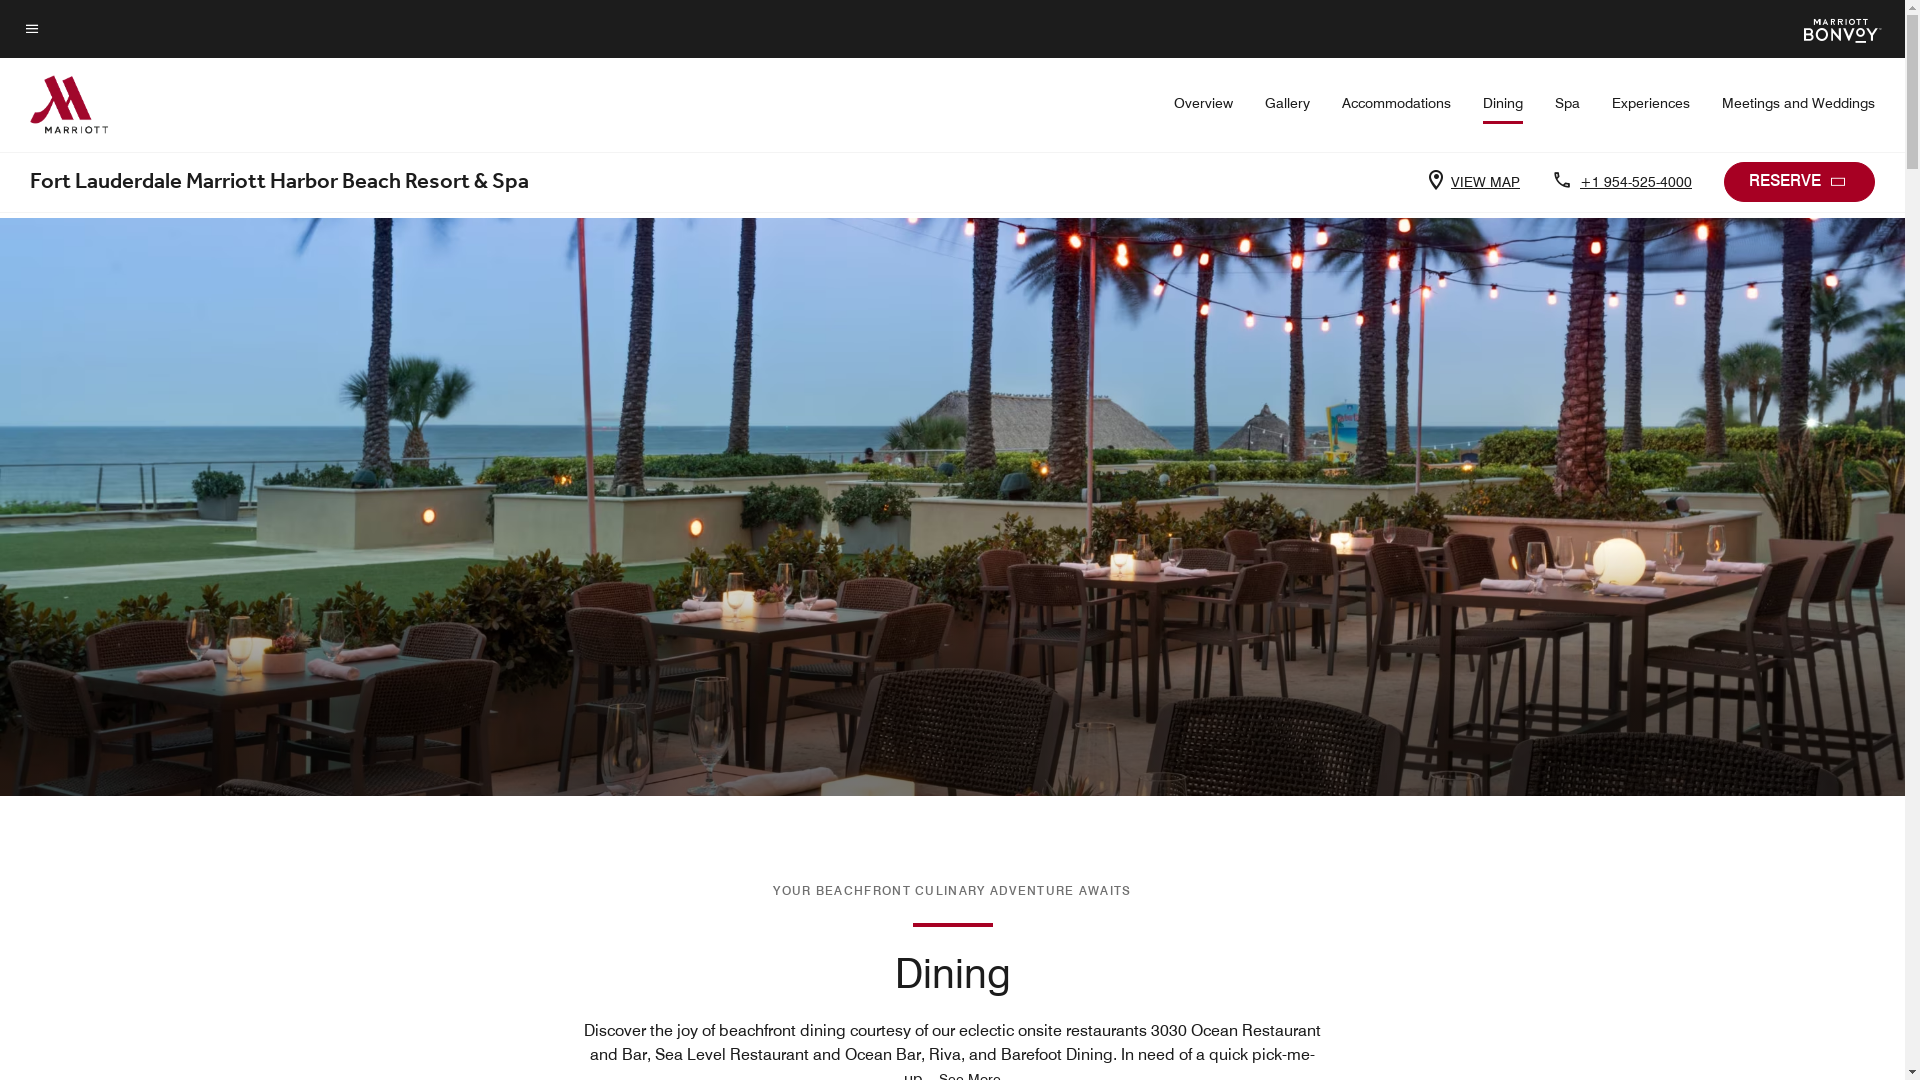  What do you see at coordinates (1798, 103) in the screenshot?
I see `Meetings and Weddings` at bounding box center [1798, 103].